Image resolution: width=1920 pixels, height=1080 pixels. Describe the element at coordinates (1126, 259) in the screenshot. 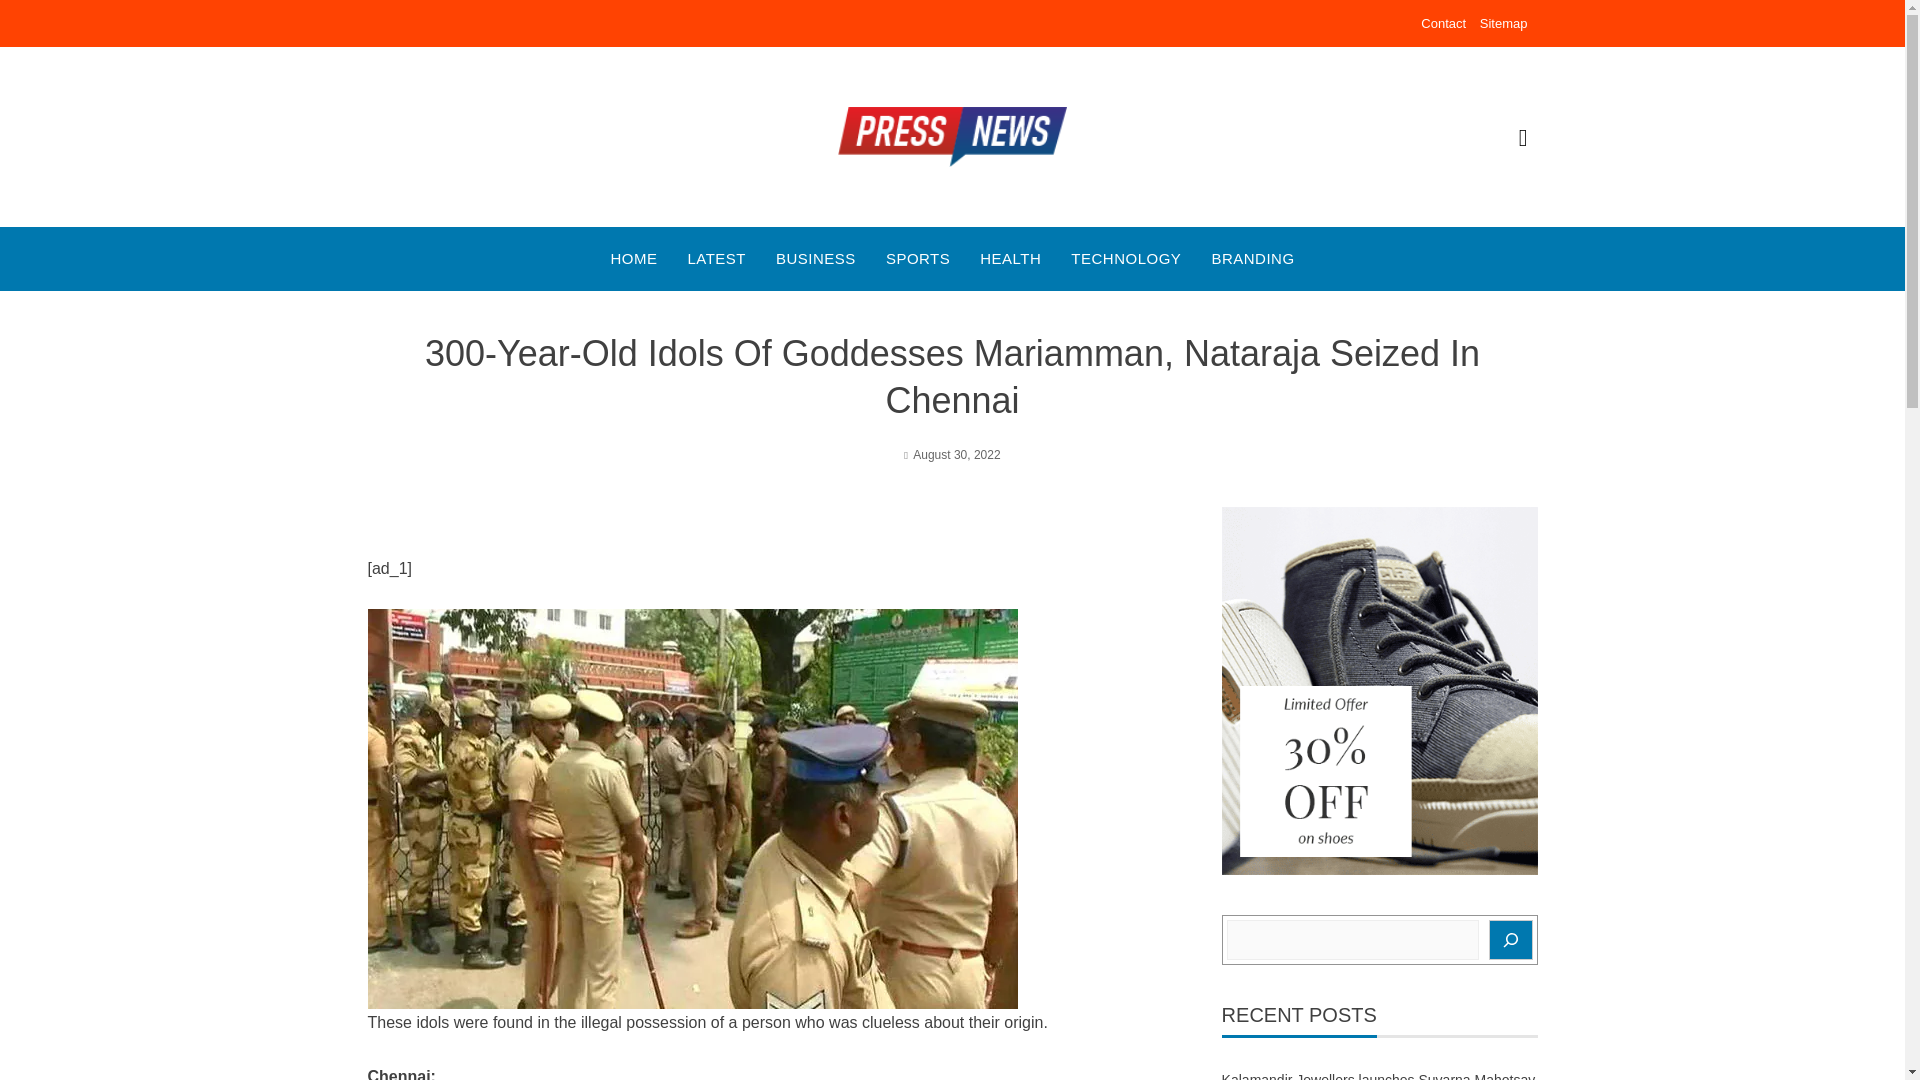

I see `TECHNOLOGY` at that location.